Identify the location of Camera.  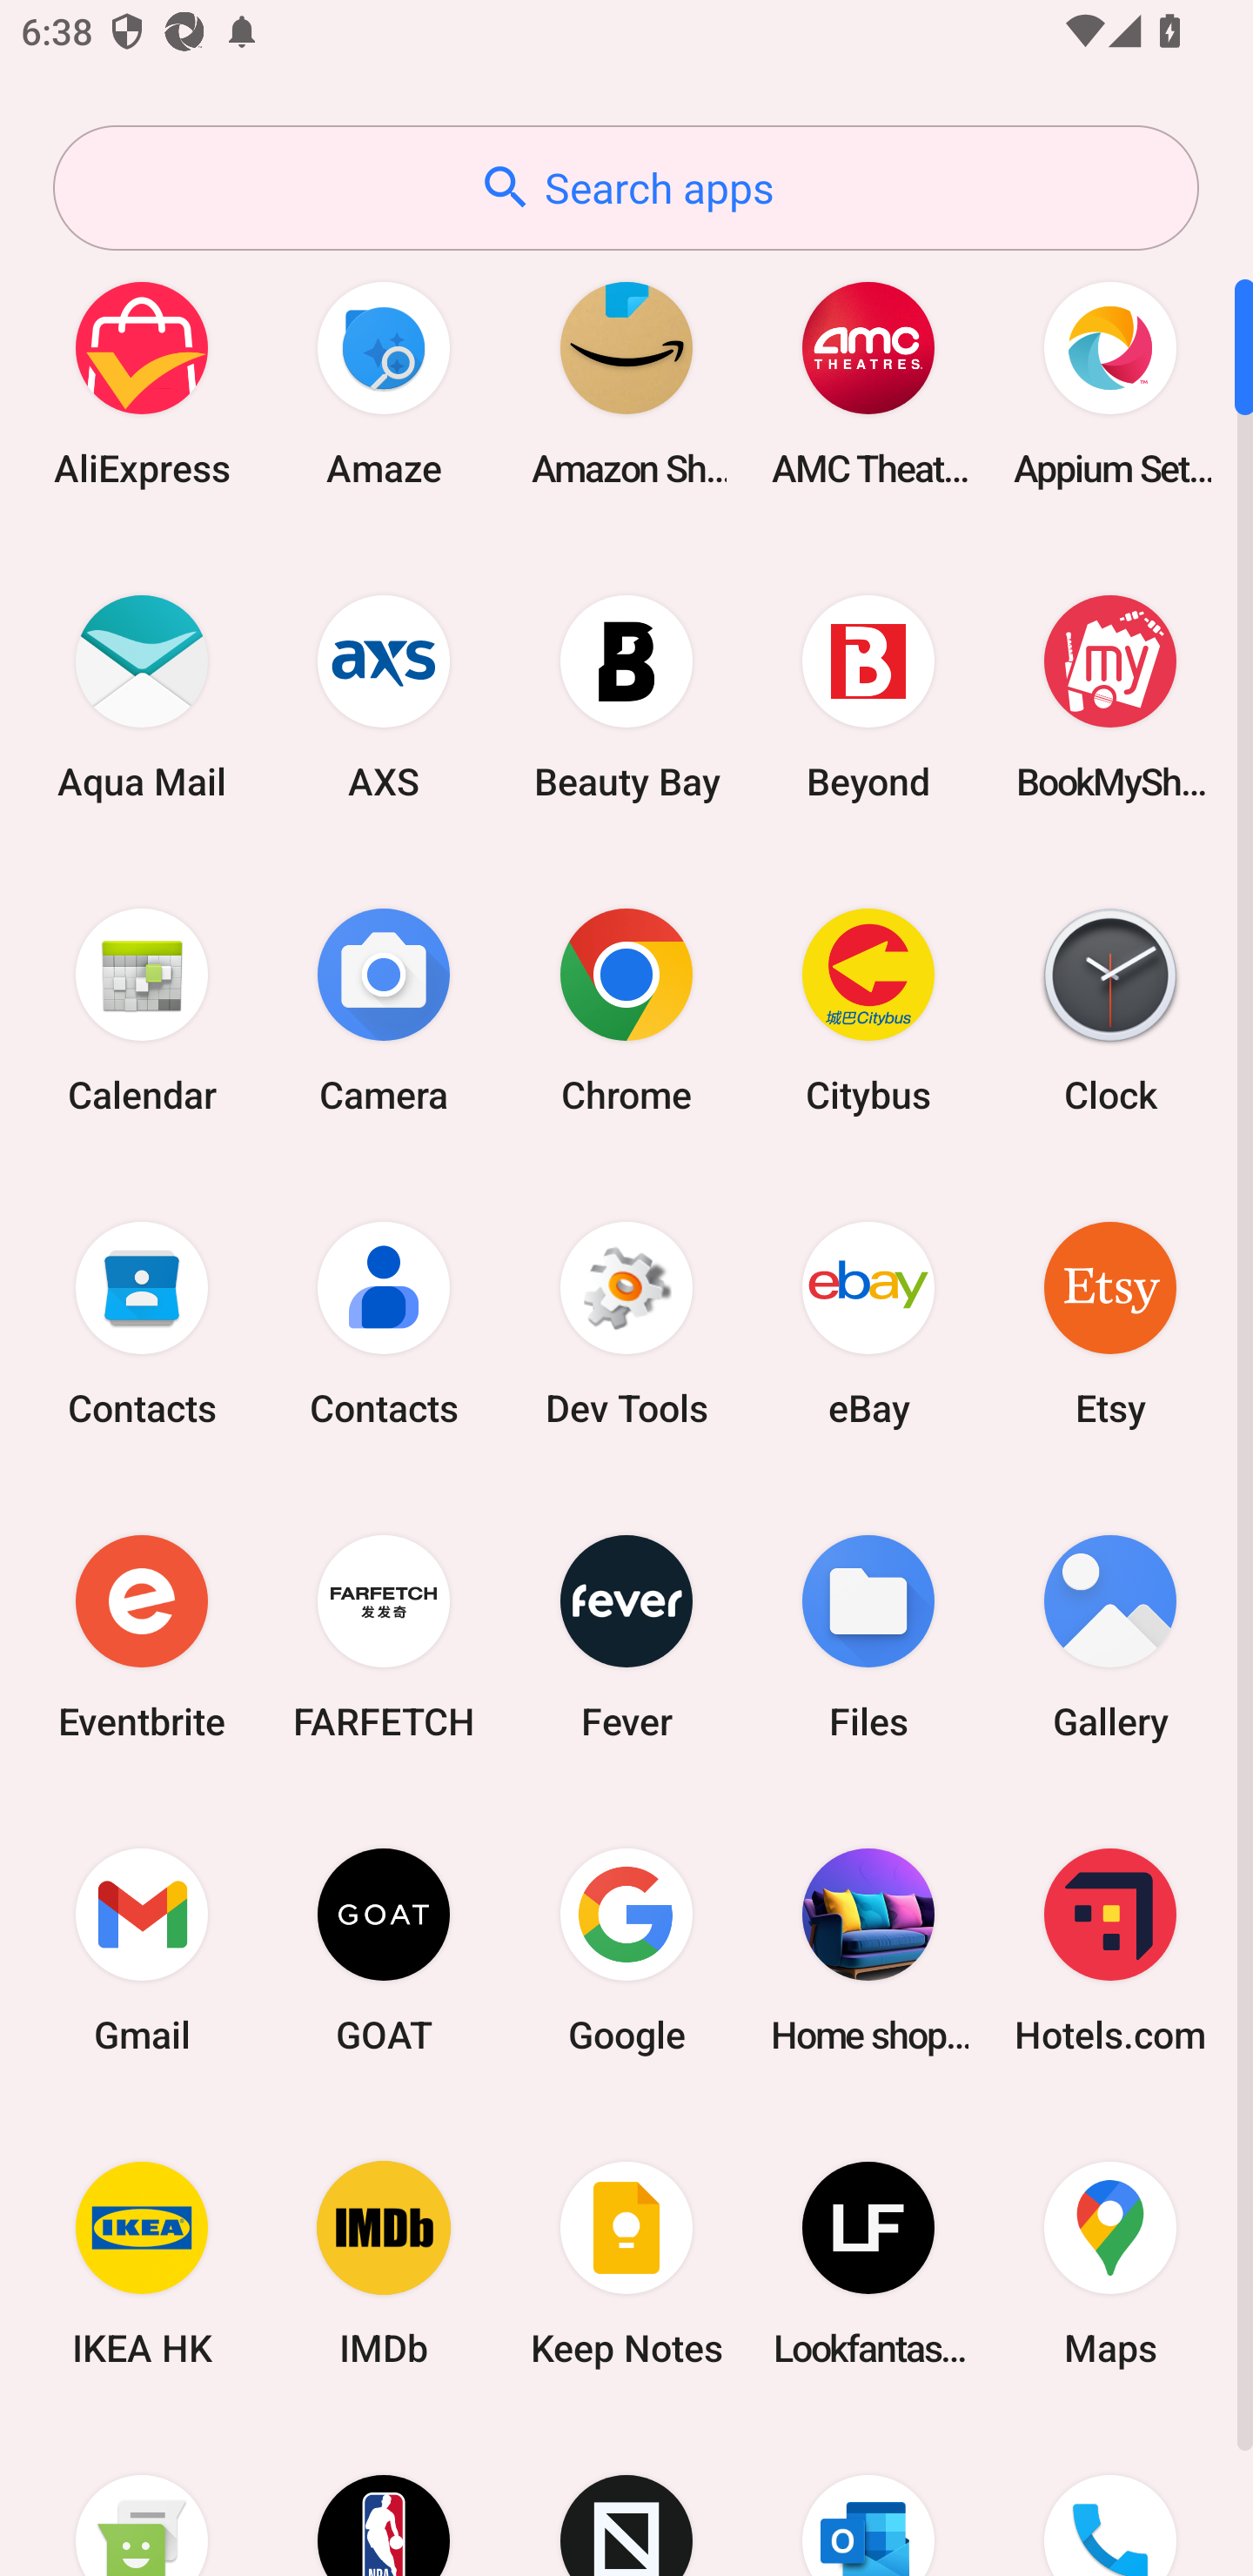
(384, 1010).